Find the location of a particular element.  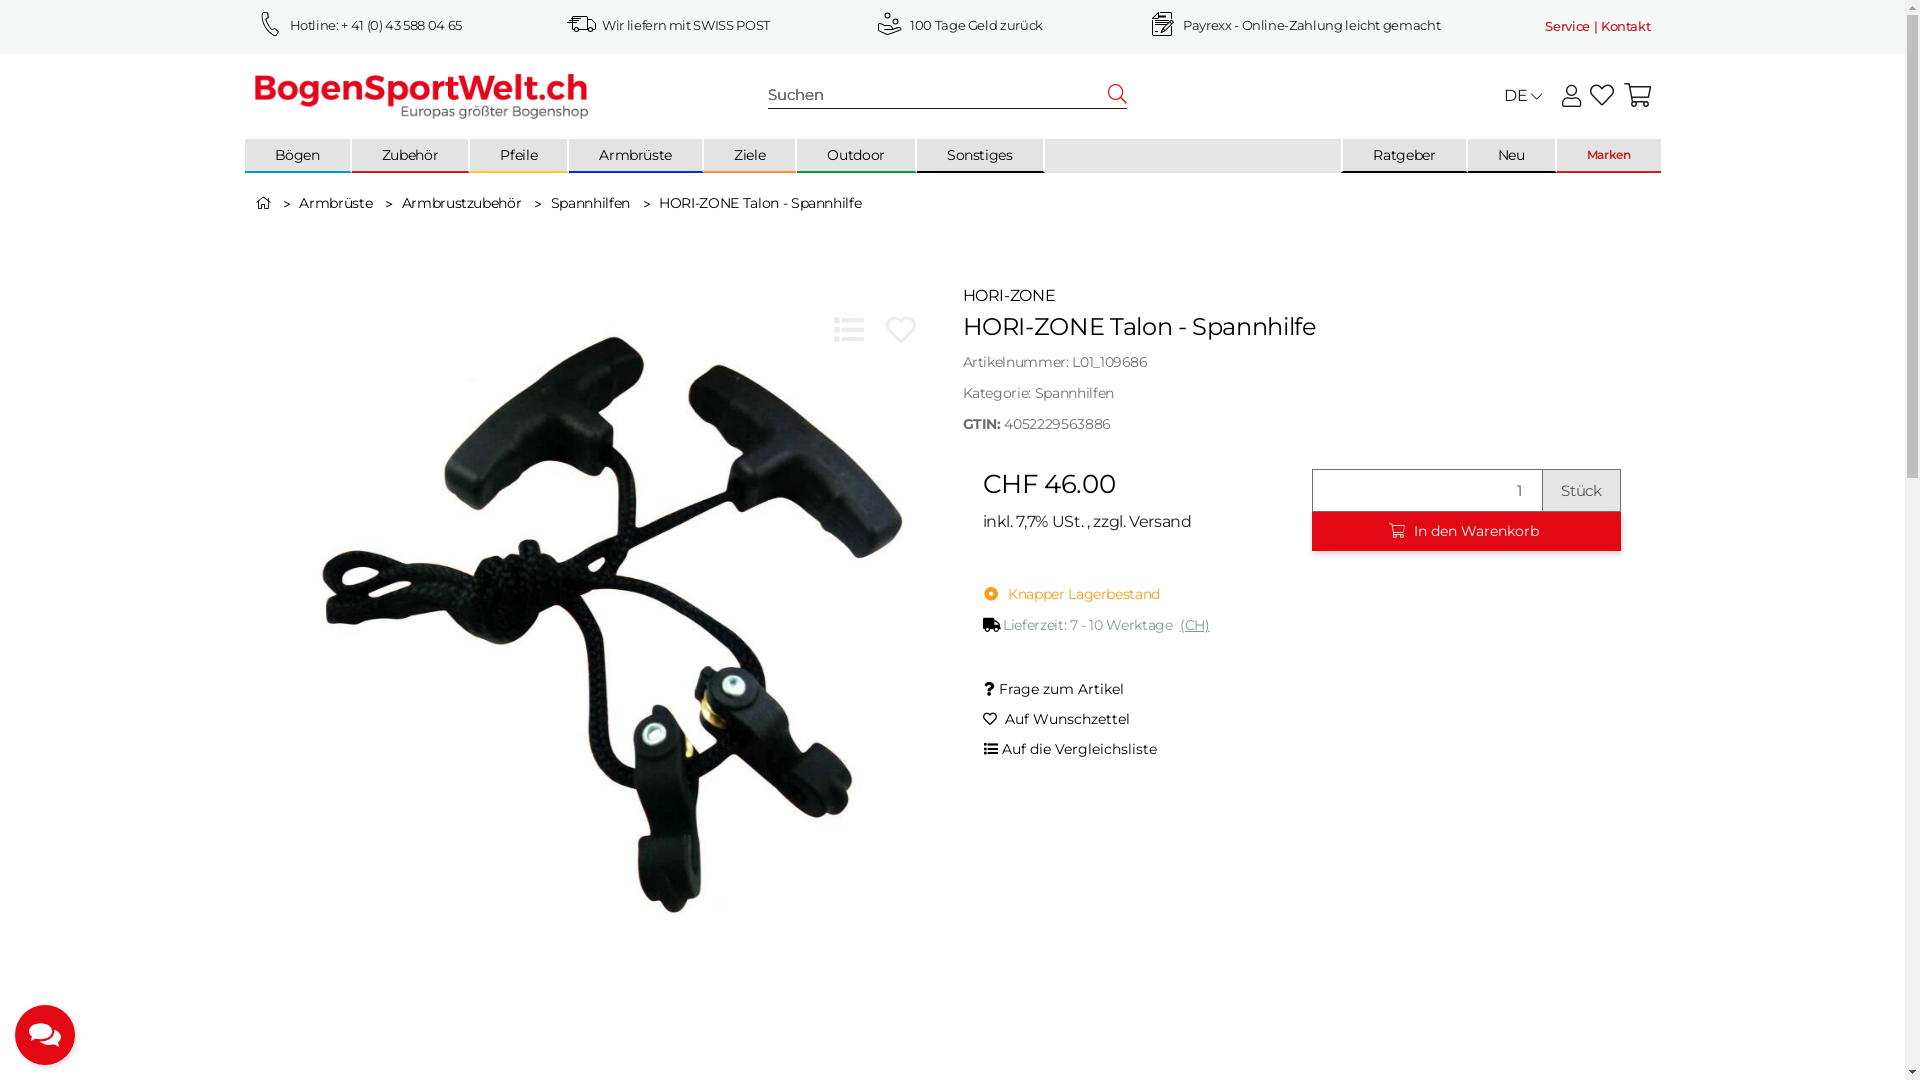

Outdoor is located at coordinates (856, 155).